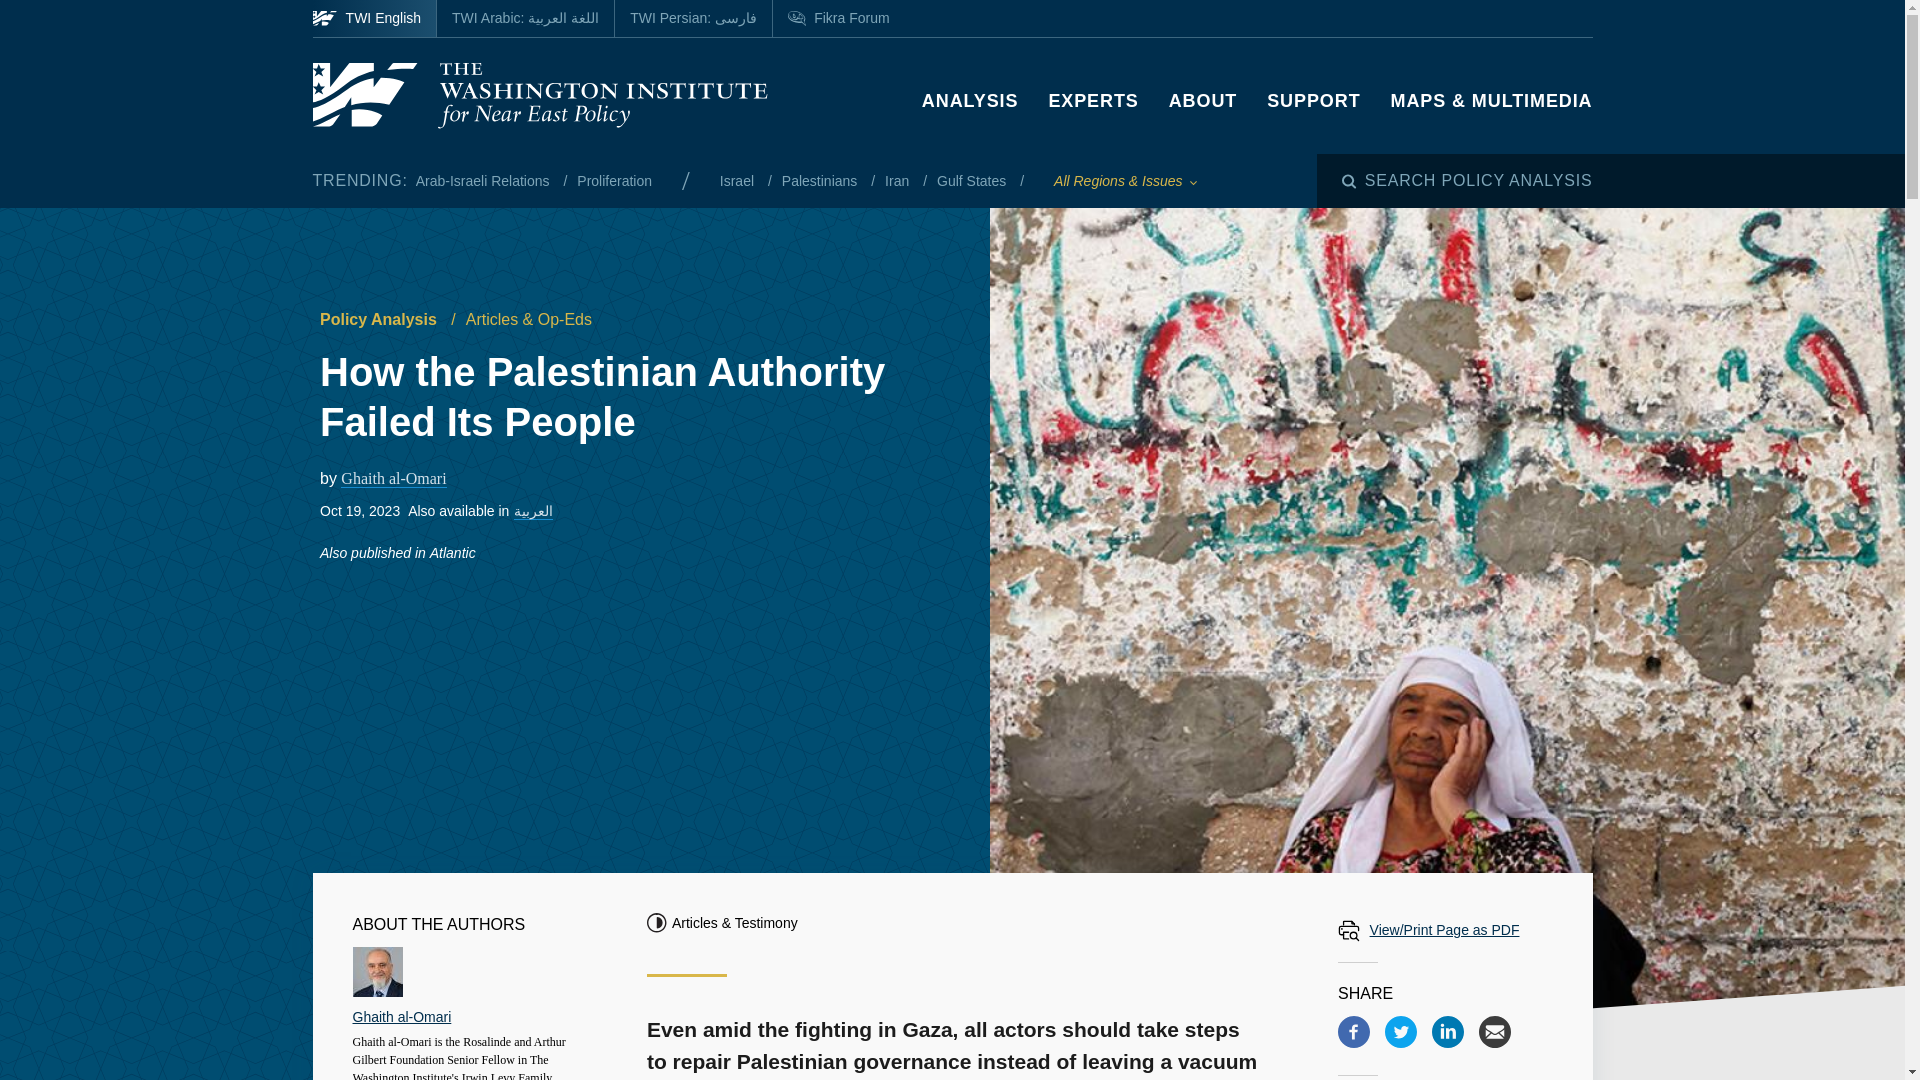  Describe the element at coordinates (614, 179) in the screenshot. I see `Proliferation` at that location.